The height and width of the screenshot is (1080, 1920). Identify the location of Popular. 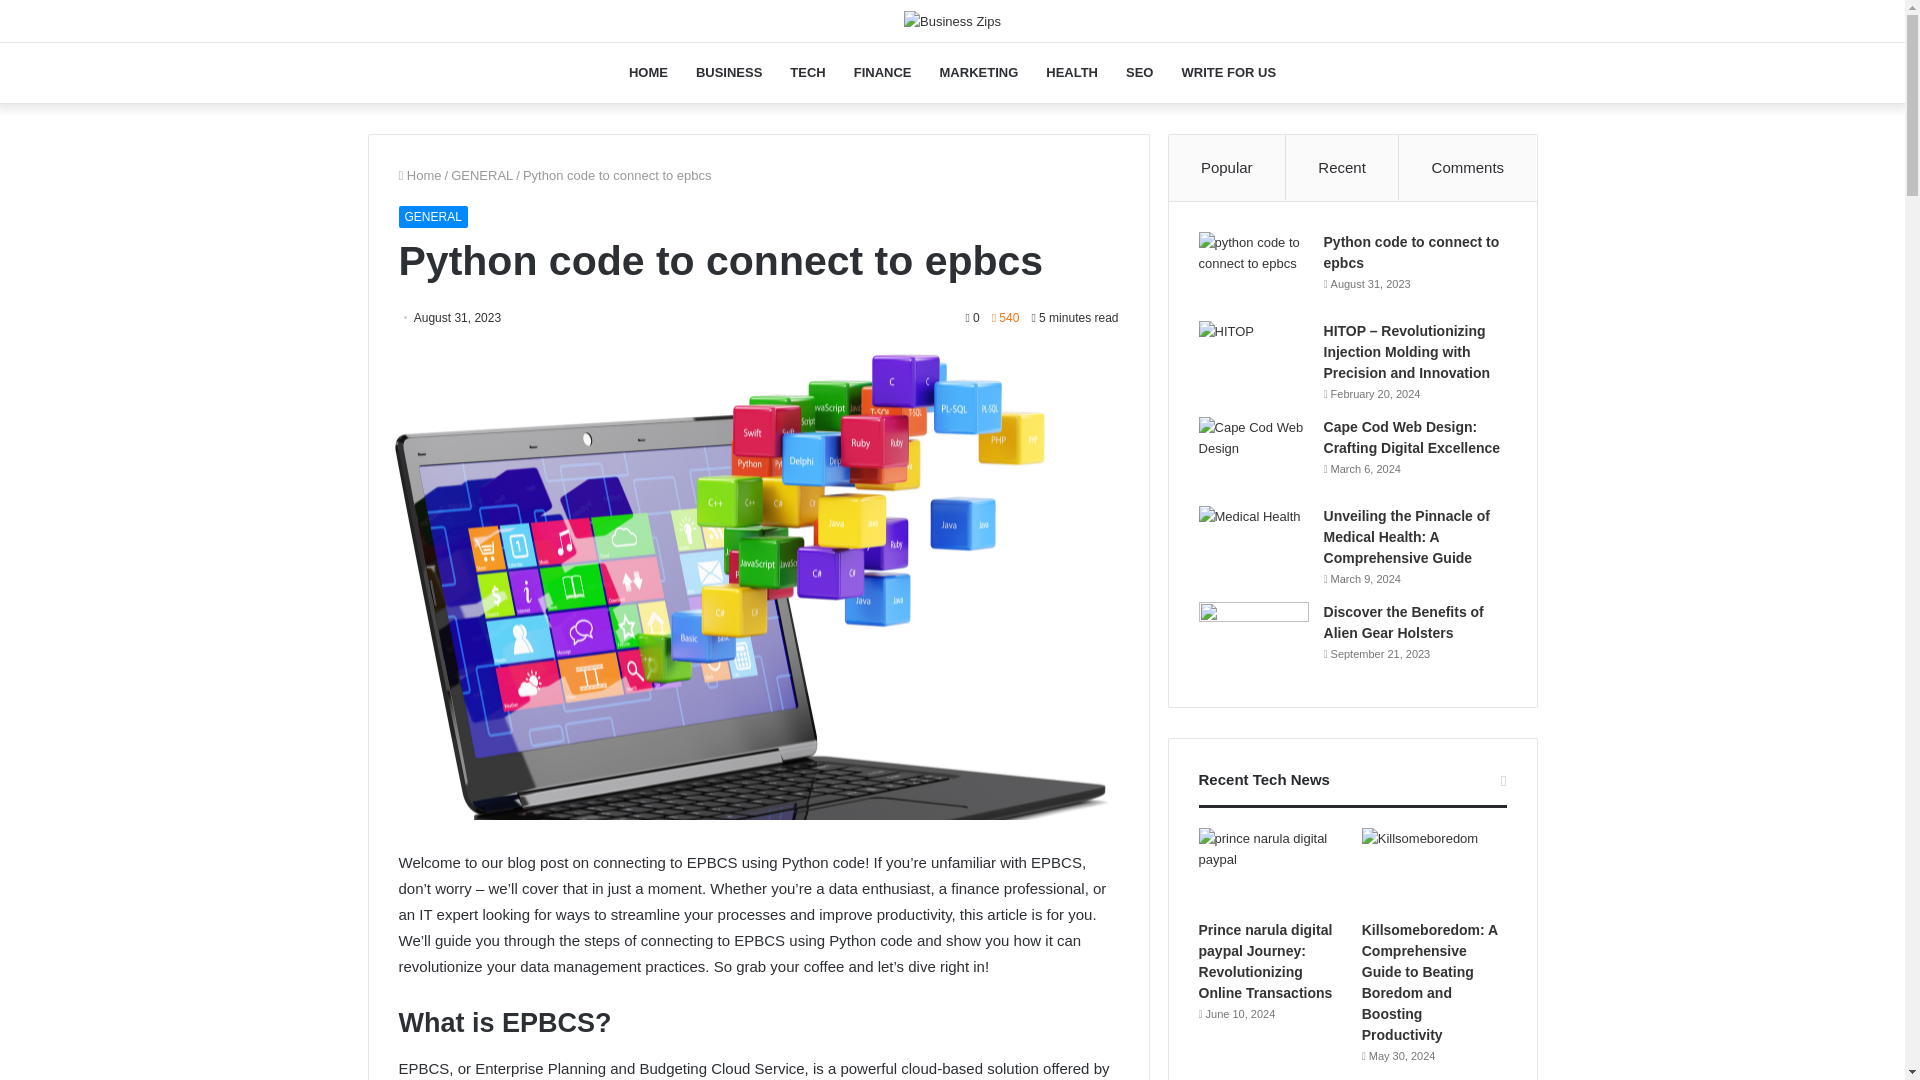
(1228, 168).